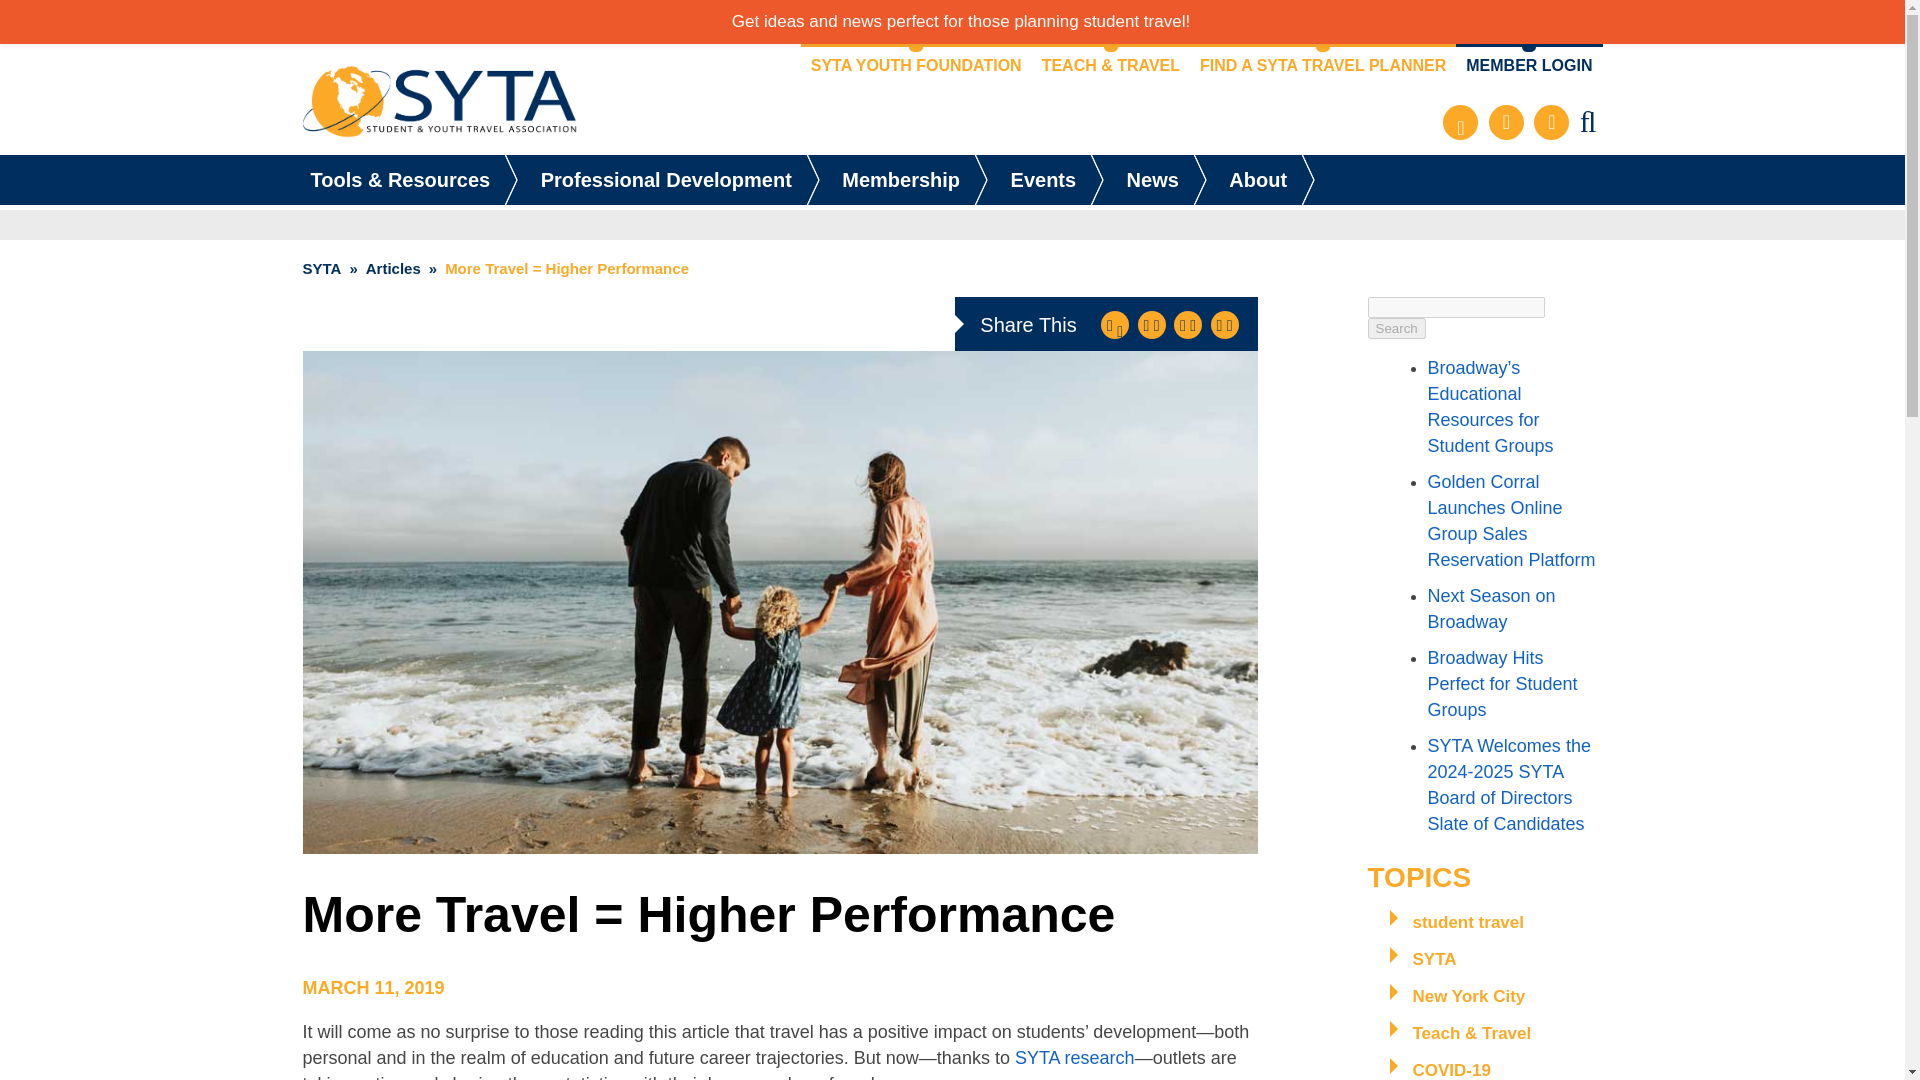 The height and width of the screenshot is (1080, 1920). What do you see at coordinates (1322, 66) in the screenshot?
I see `FIND A SYTA TRAVEL PLANNER` at bounding box center [1322, 66].